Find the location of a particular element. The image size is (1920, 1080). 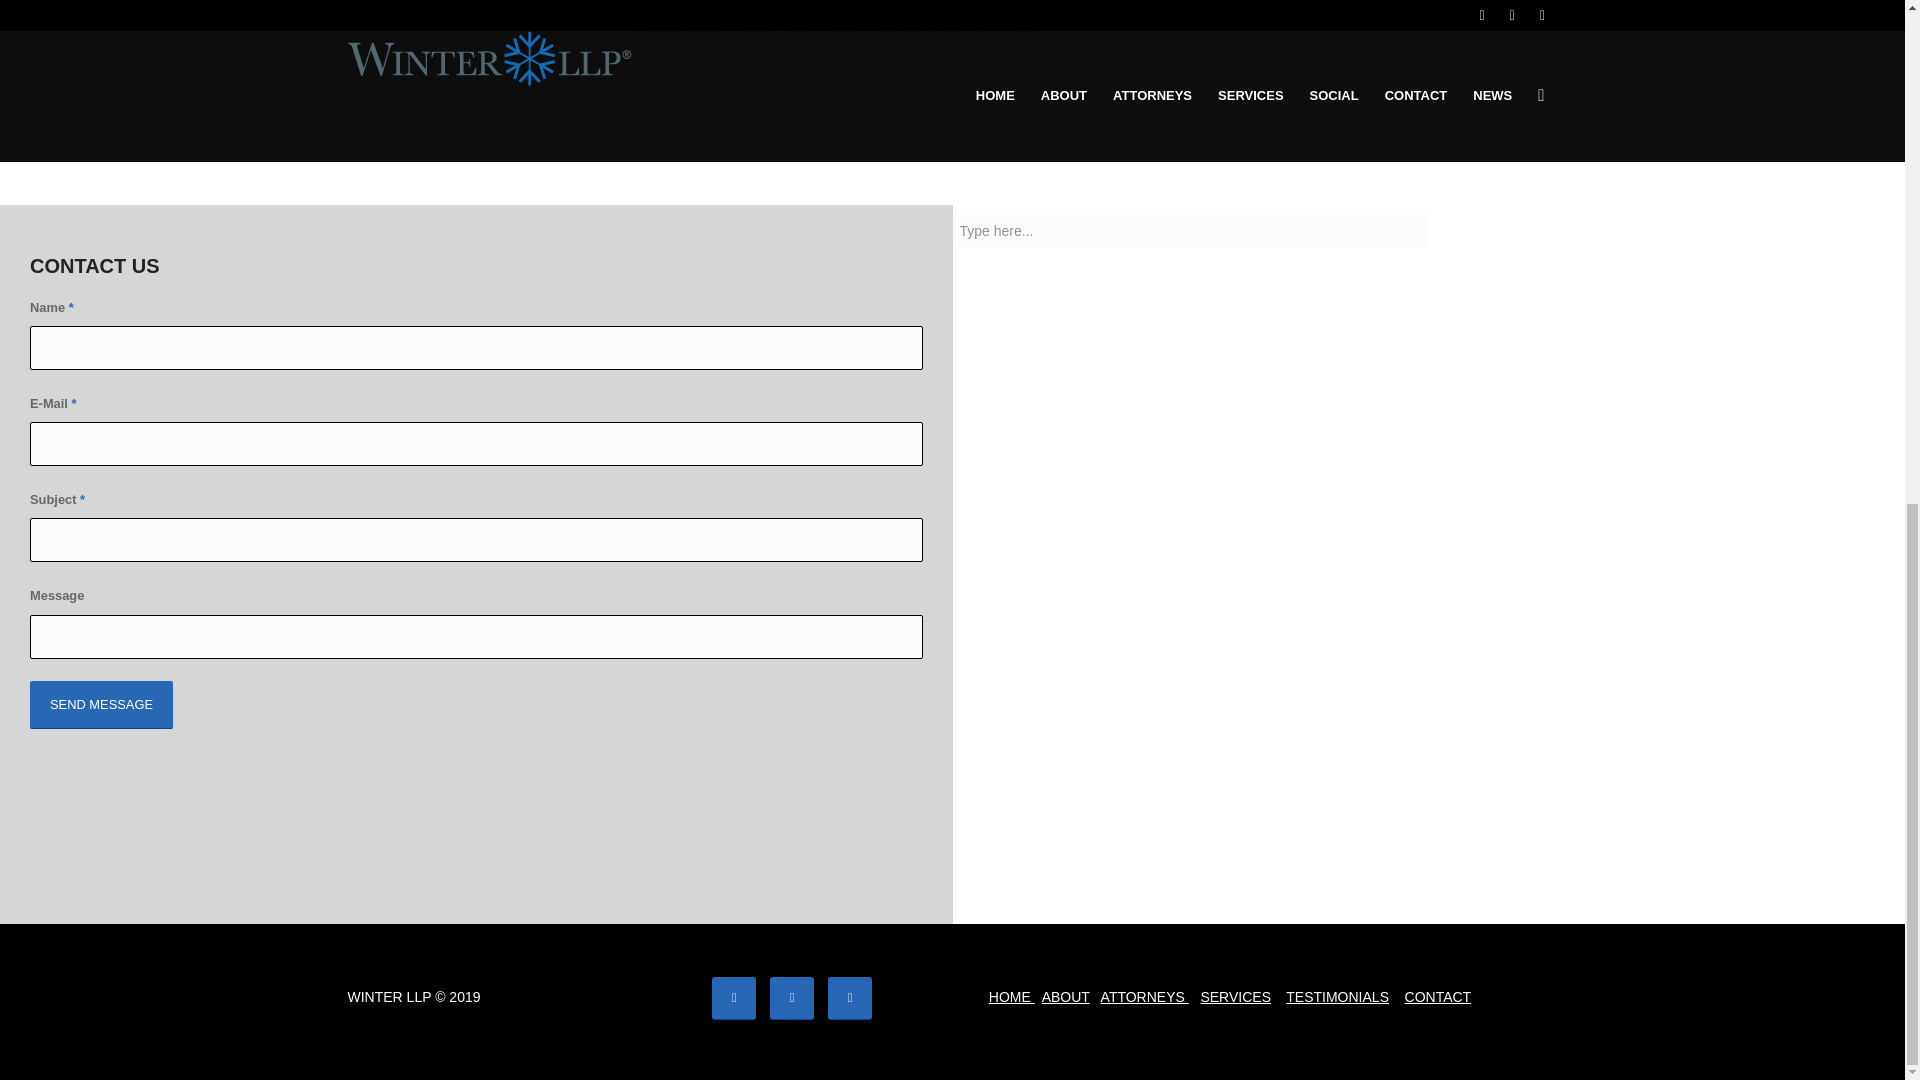

SEND MESSAGE is located at coordinates (101, 705).